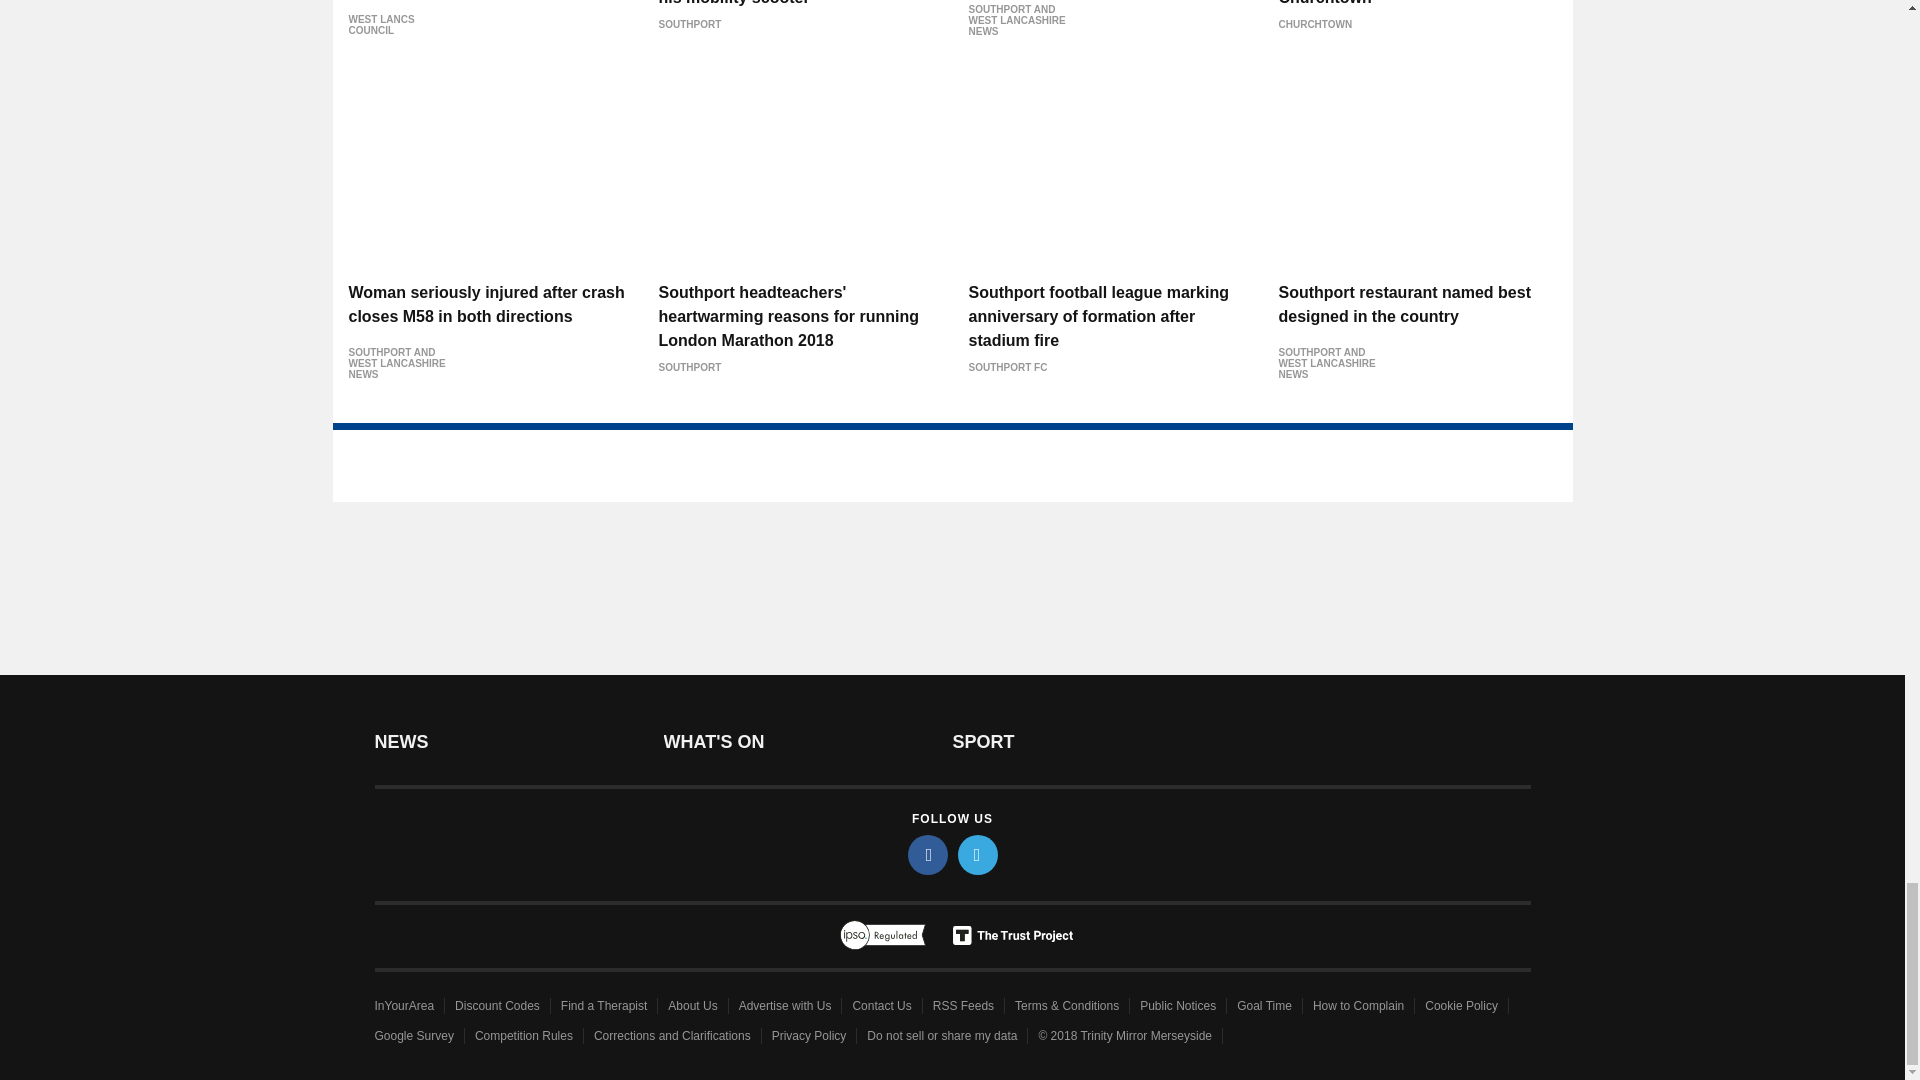  Describe the element at coordinates (978, 854) in the screenshot. I see `twitter` at that location.